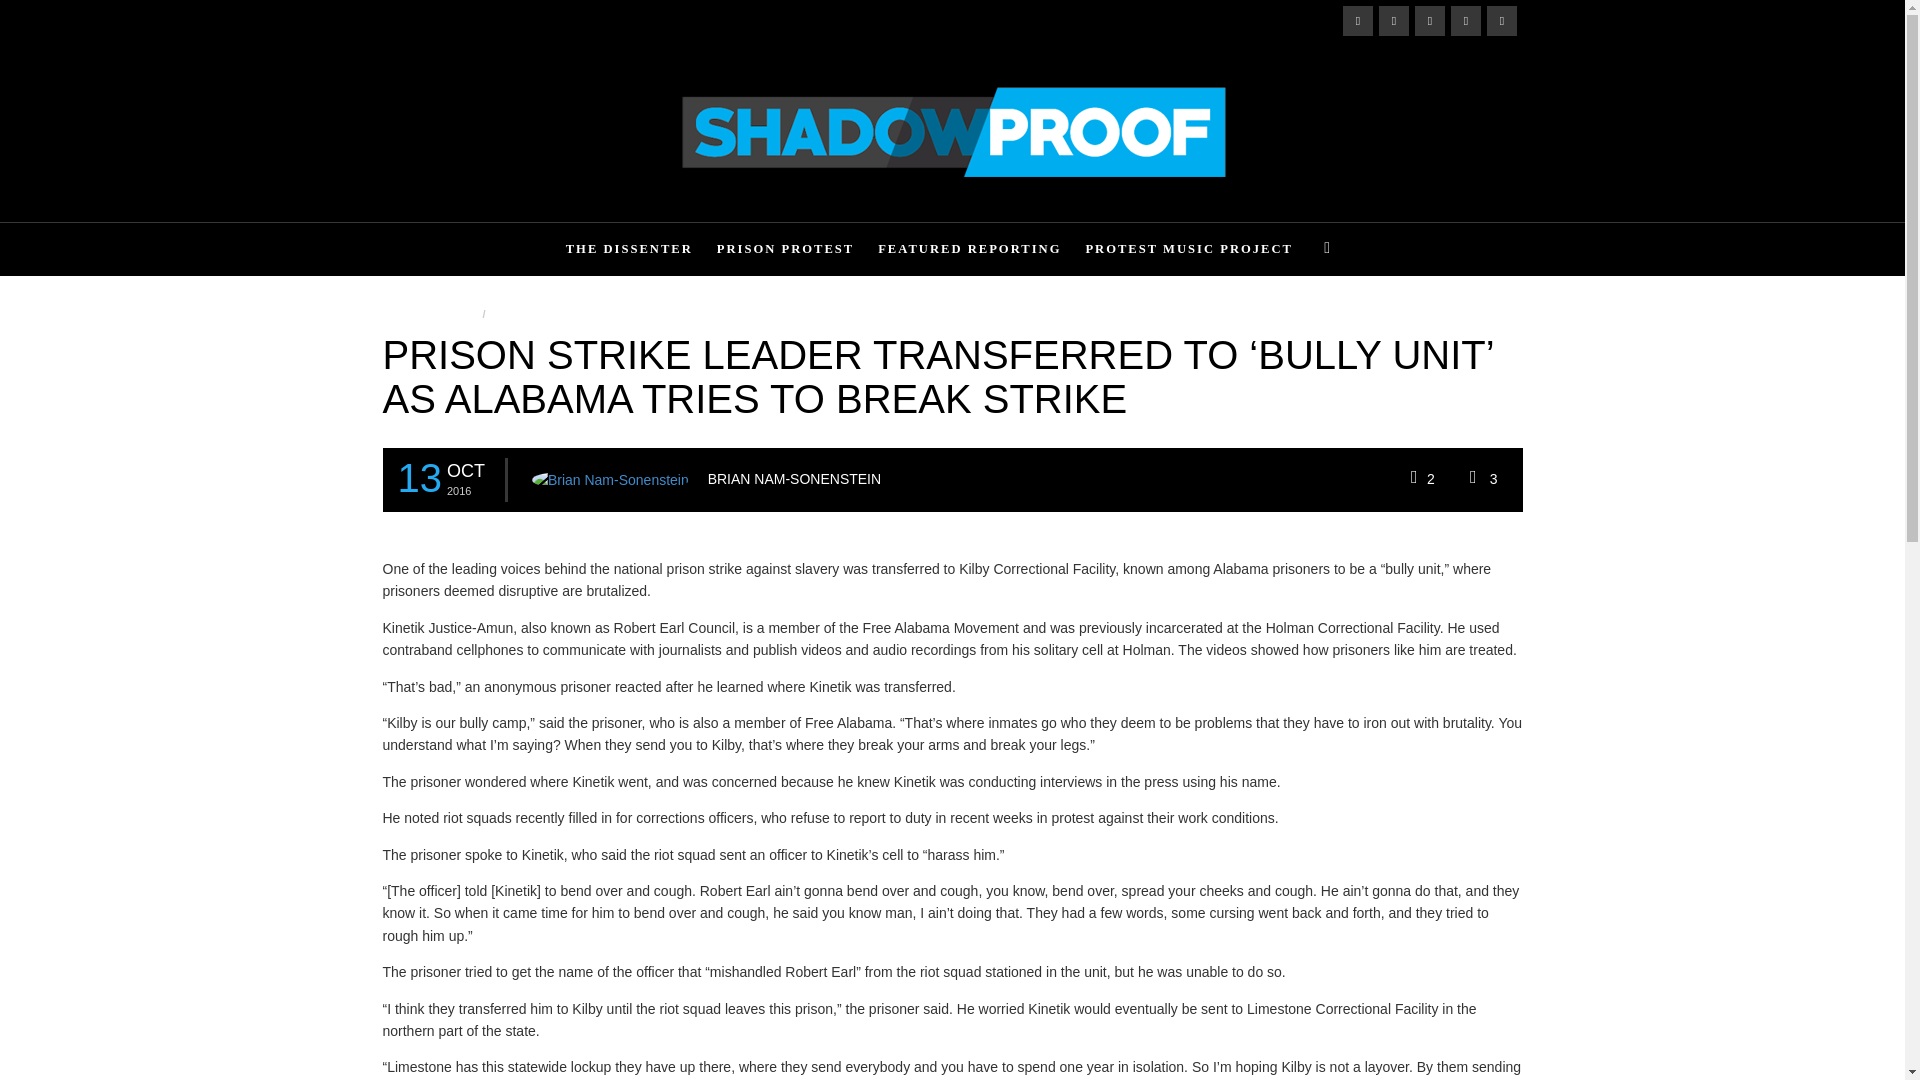 The height and width of the screenshot is (1080, 1920). I want to click on PRISON PROTEST, so click(786, 248).